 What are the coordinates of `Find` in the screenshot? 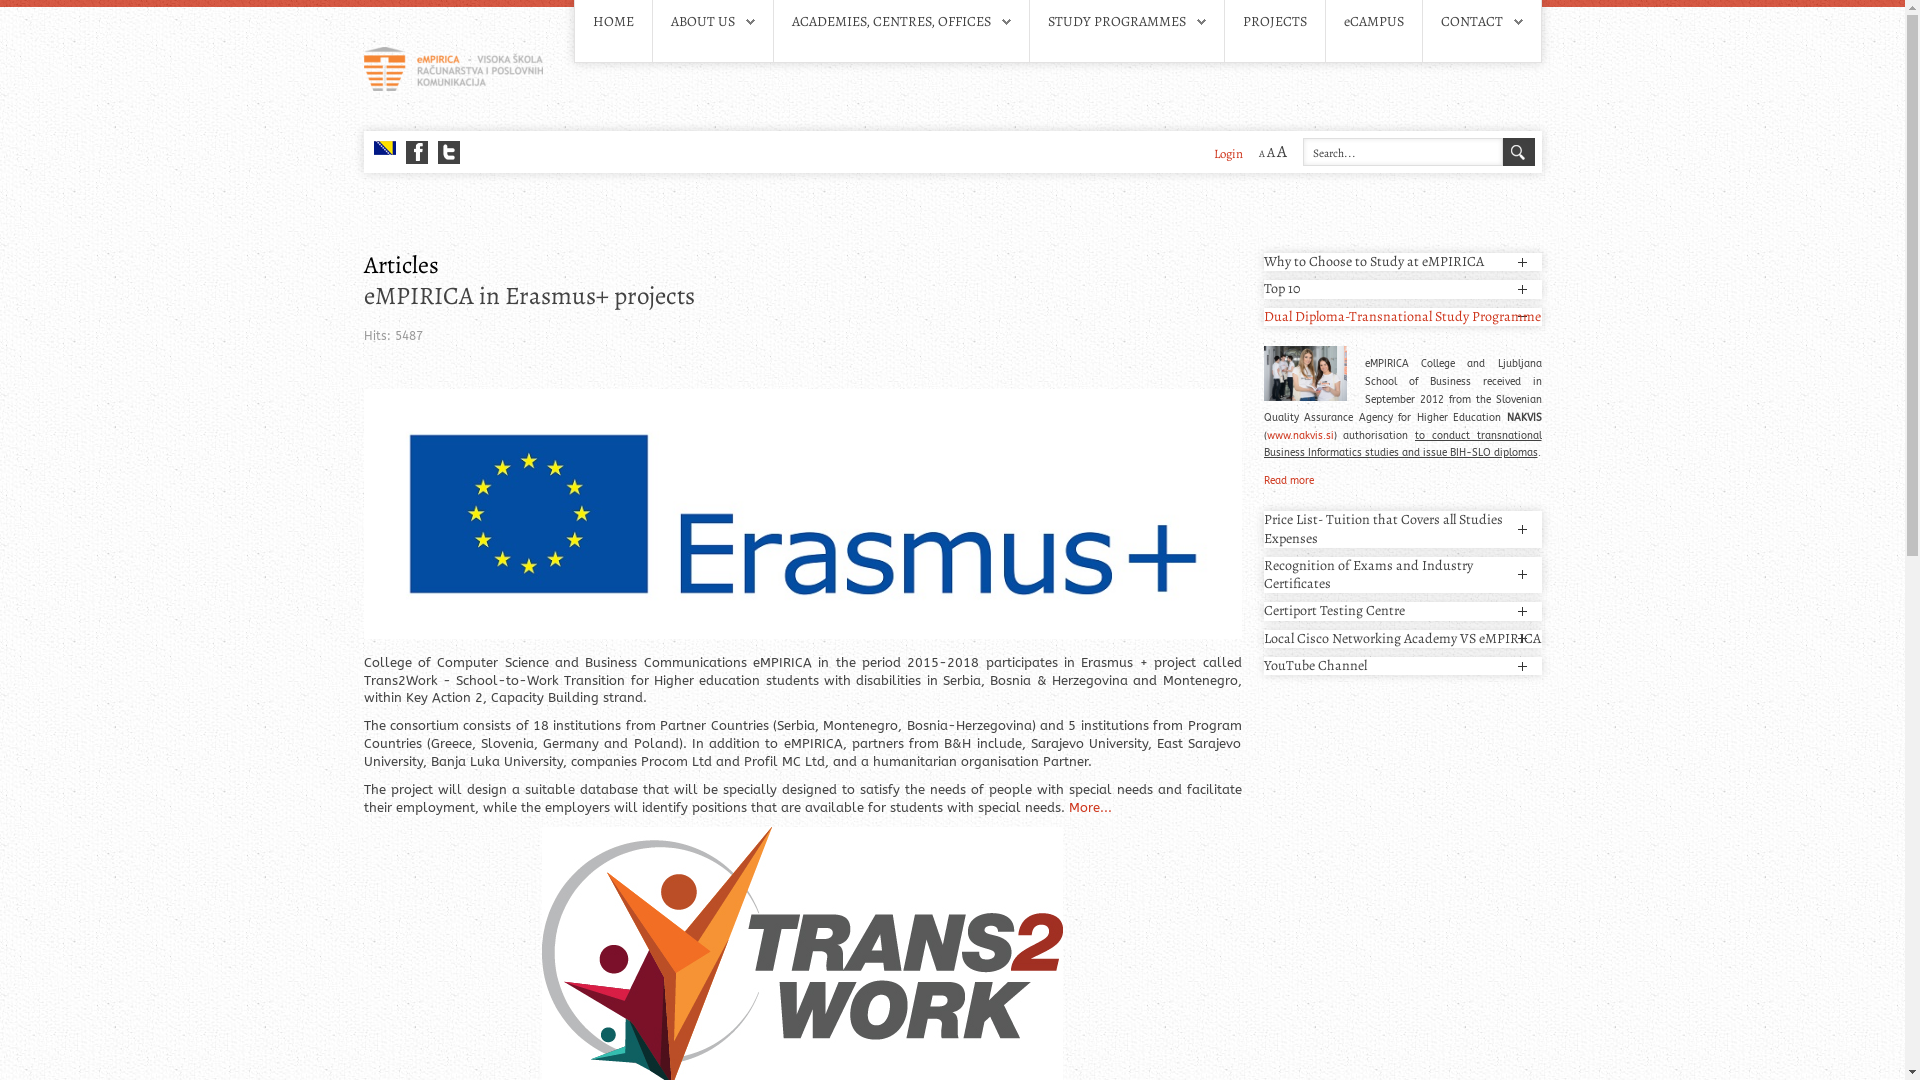 It's located at (1518, 152).